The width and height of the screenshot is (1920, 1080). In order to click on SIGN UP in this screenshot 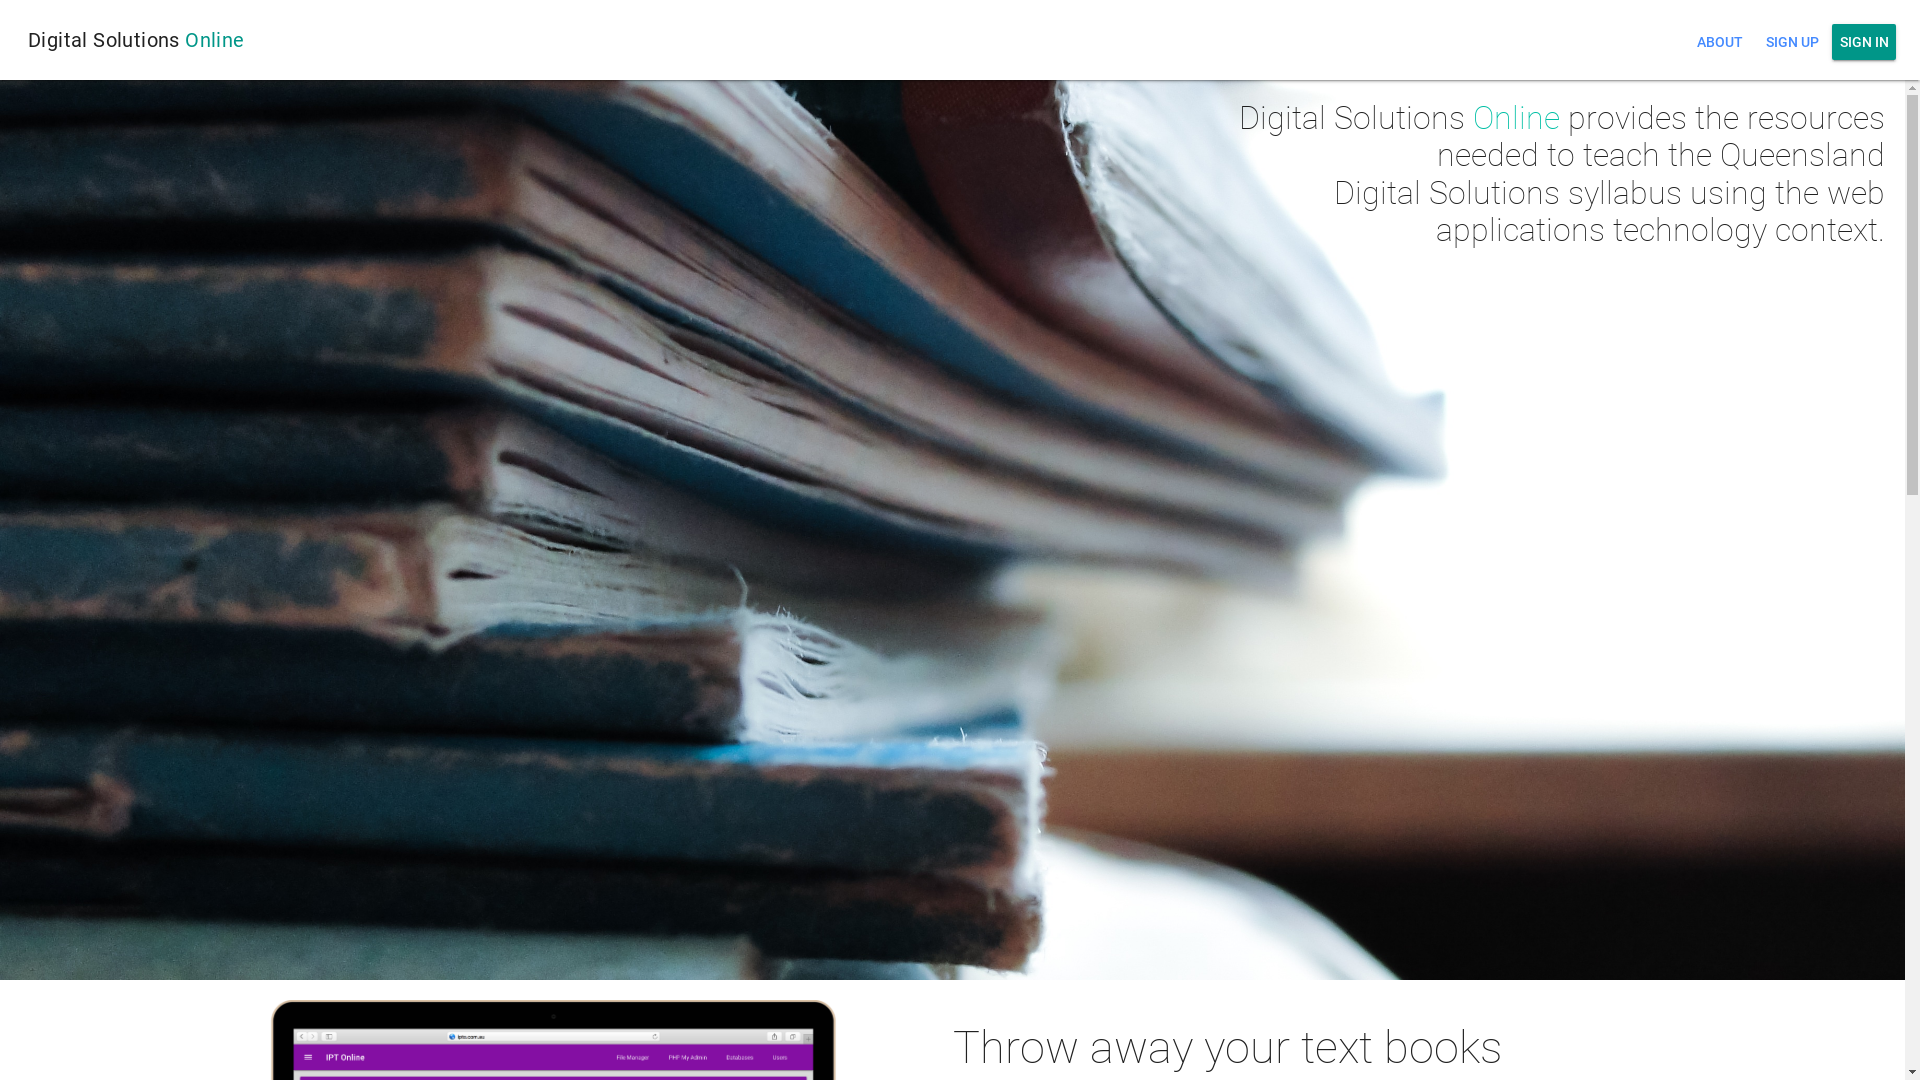, I will do `click(1792, 42)`.